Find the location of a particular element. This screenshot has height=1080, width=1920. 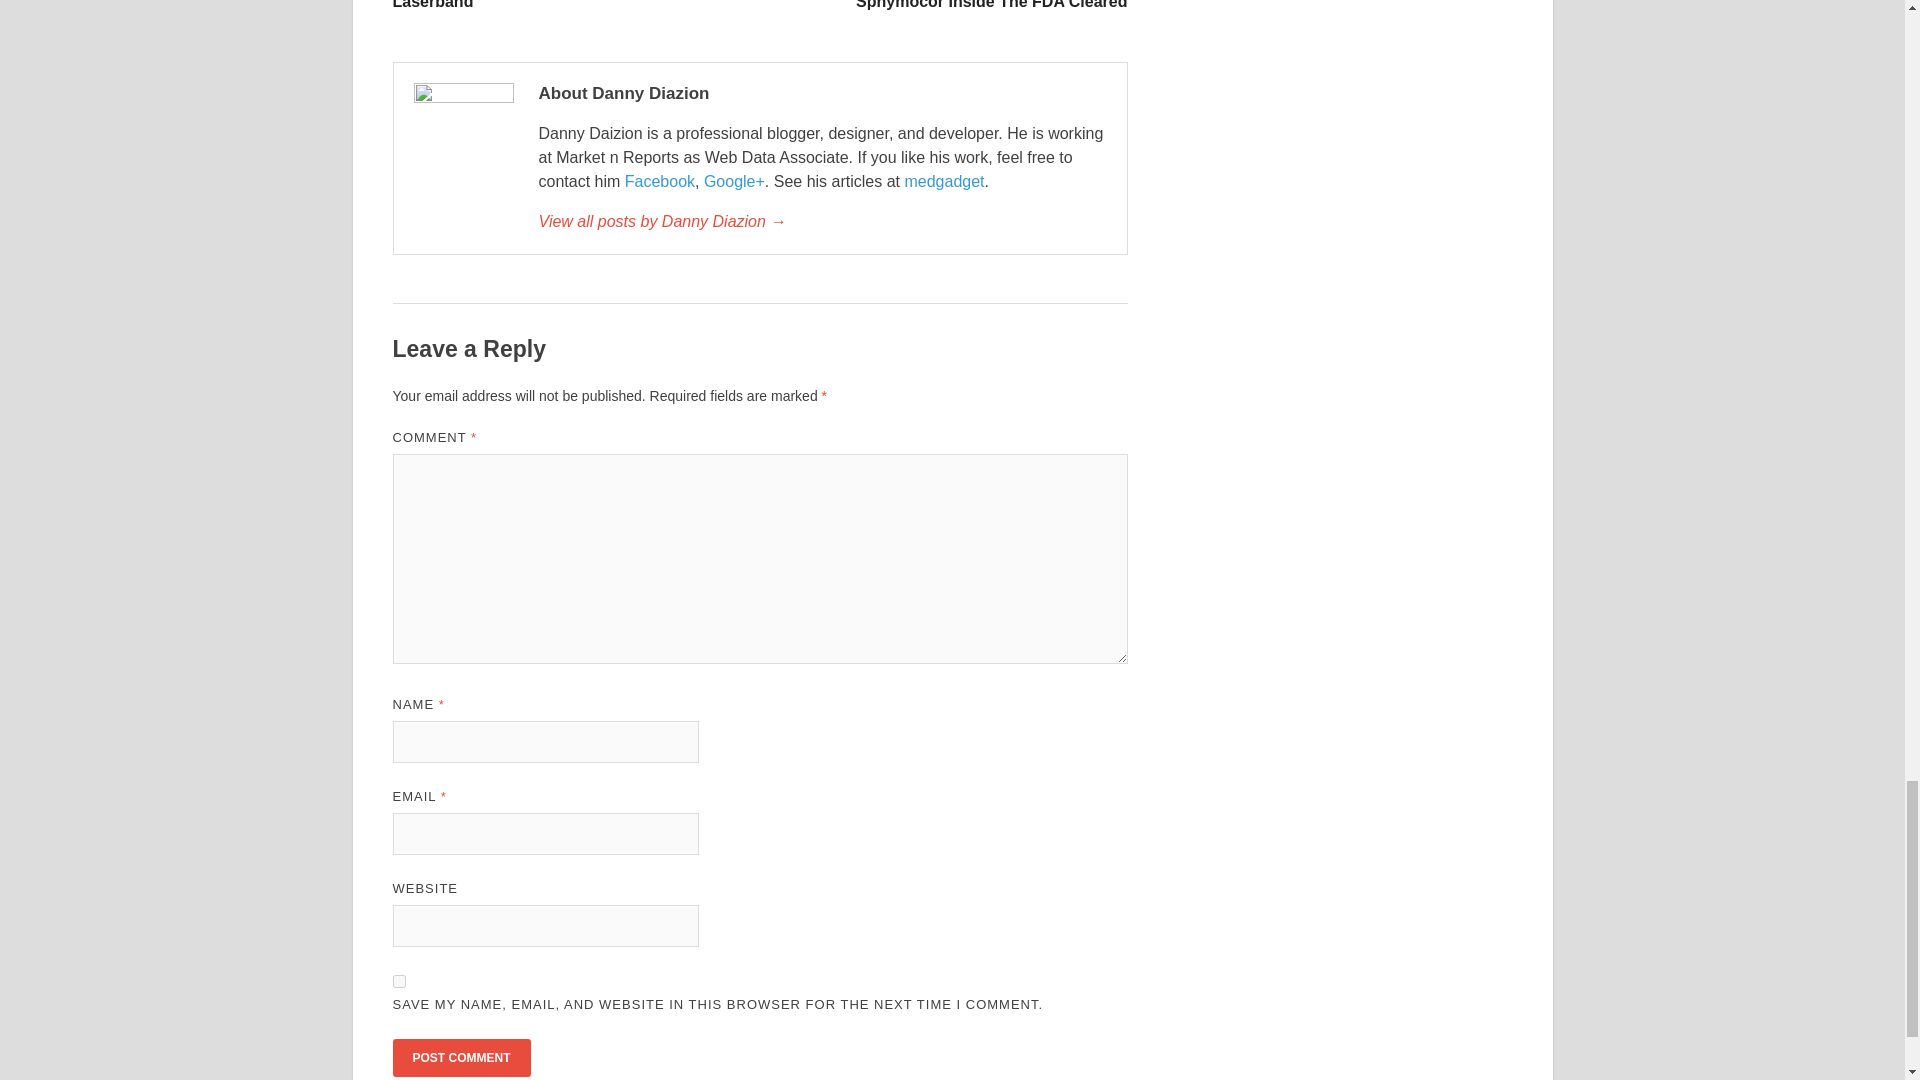

Danny Diazion is located at coordinates (821, 222).